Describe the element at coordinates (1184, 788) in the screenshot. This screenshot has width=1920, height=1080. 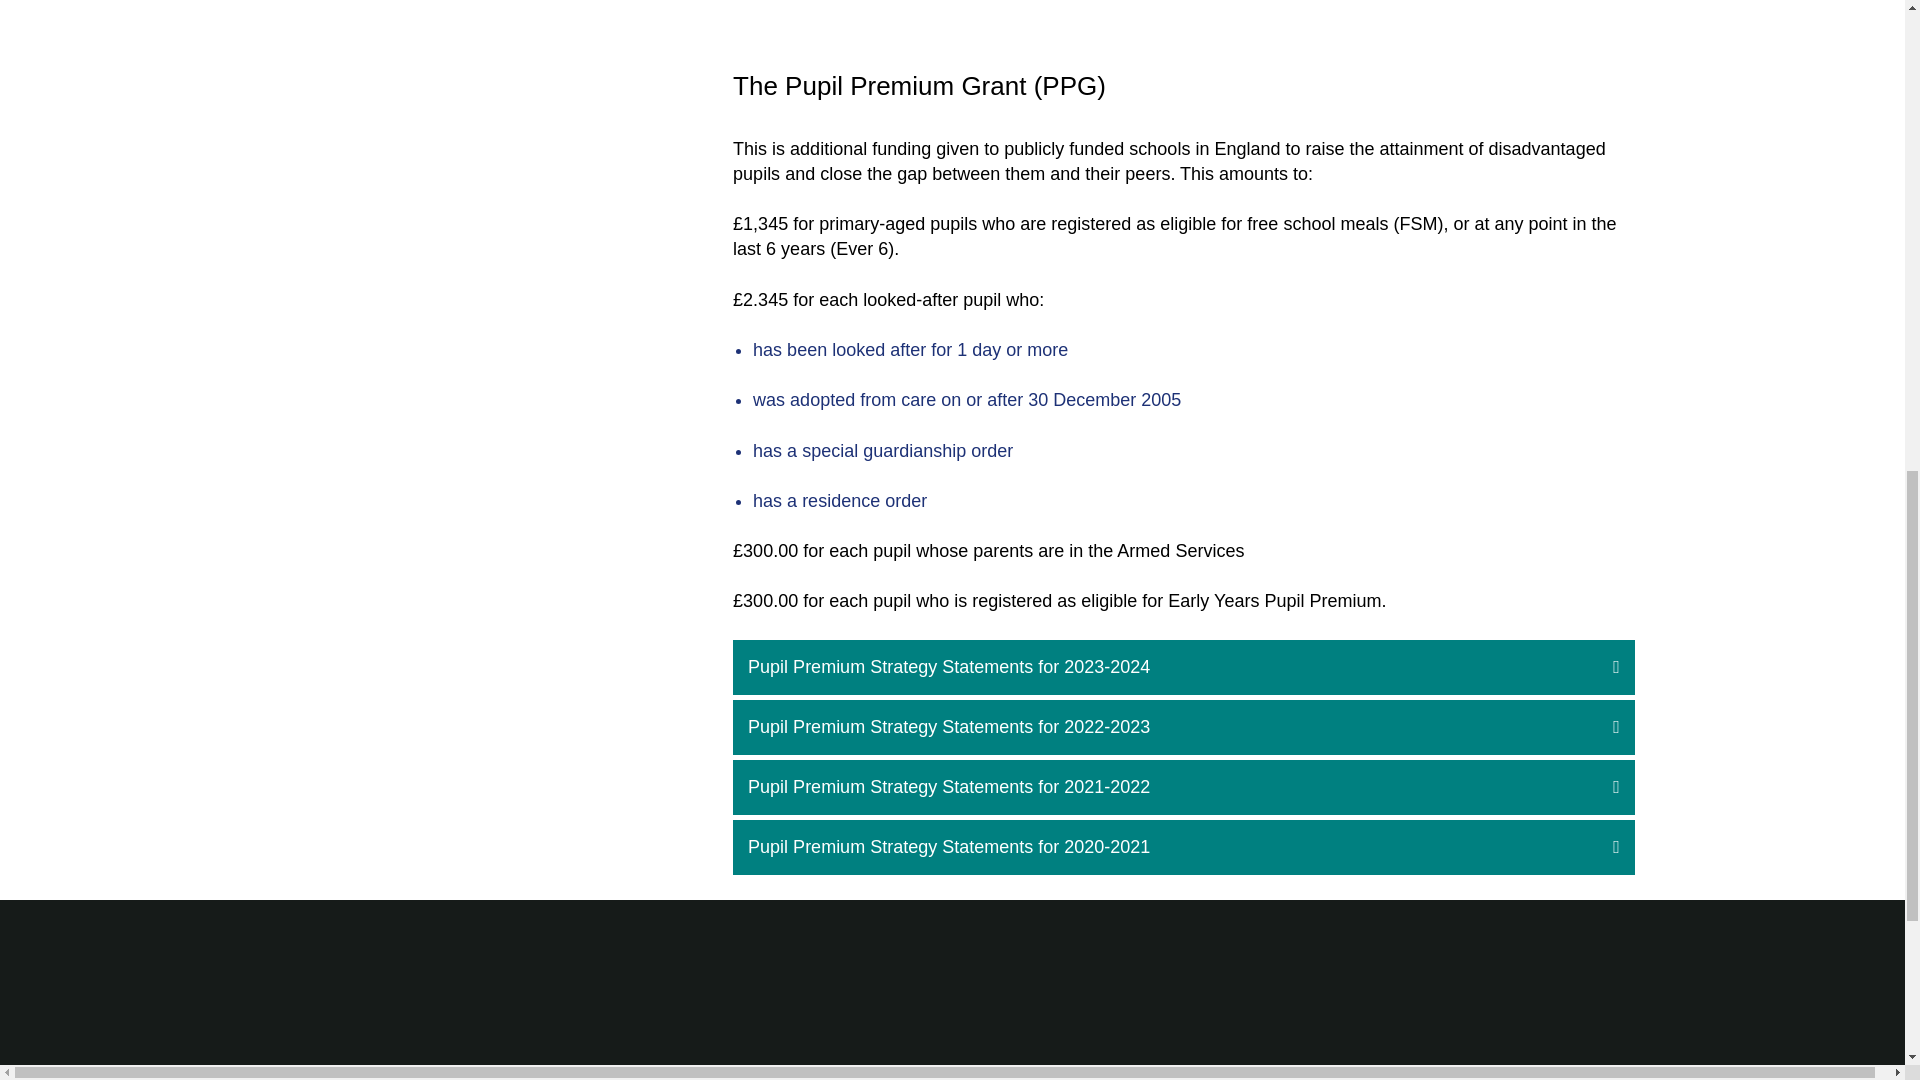
I see `Pupil Premium Strategy Statements for 2021-2022` at that location.